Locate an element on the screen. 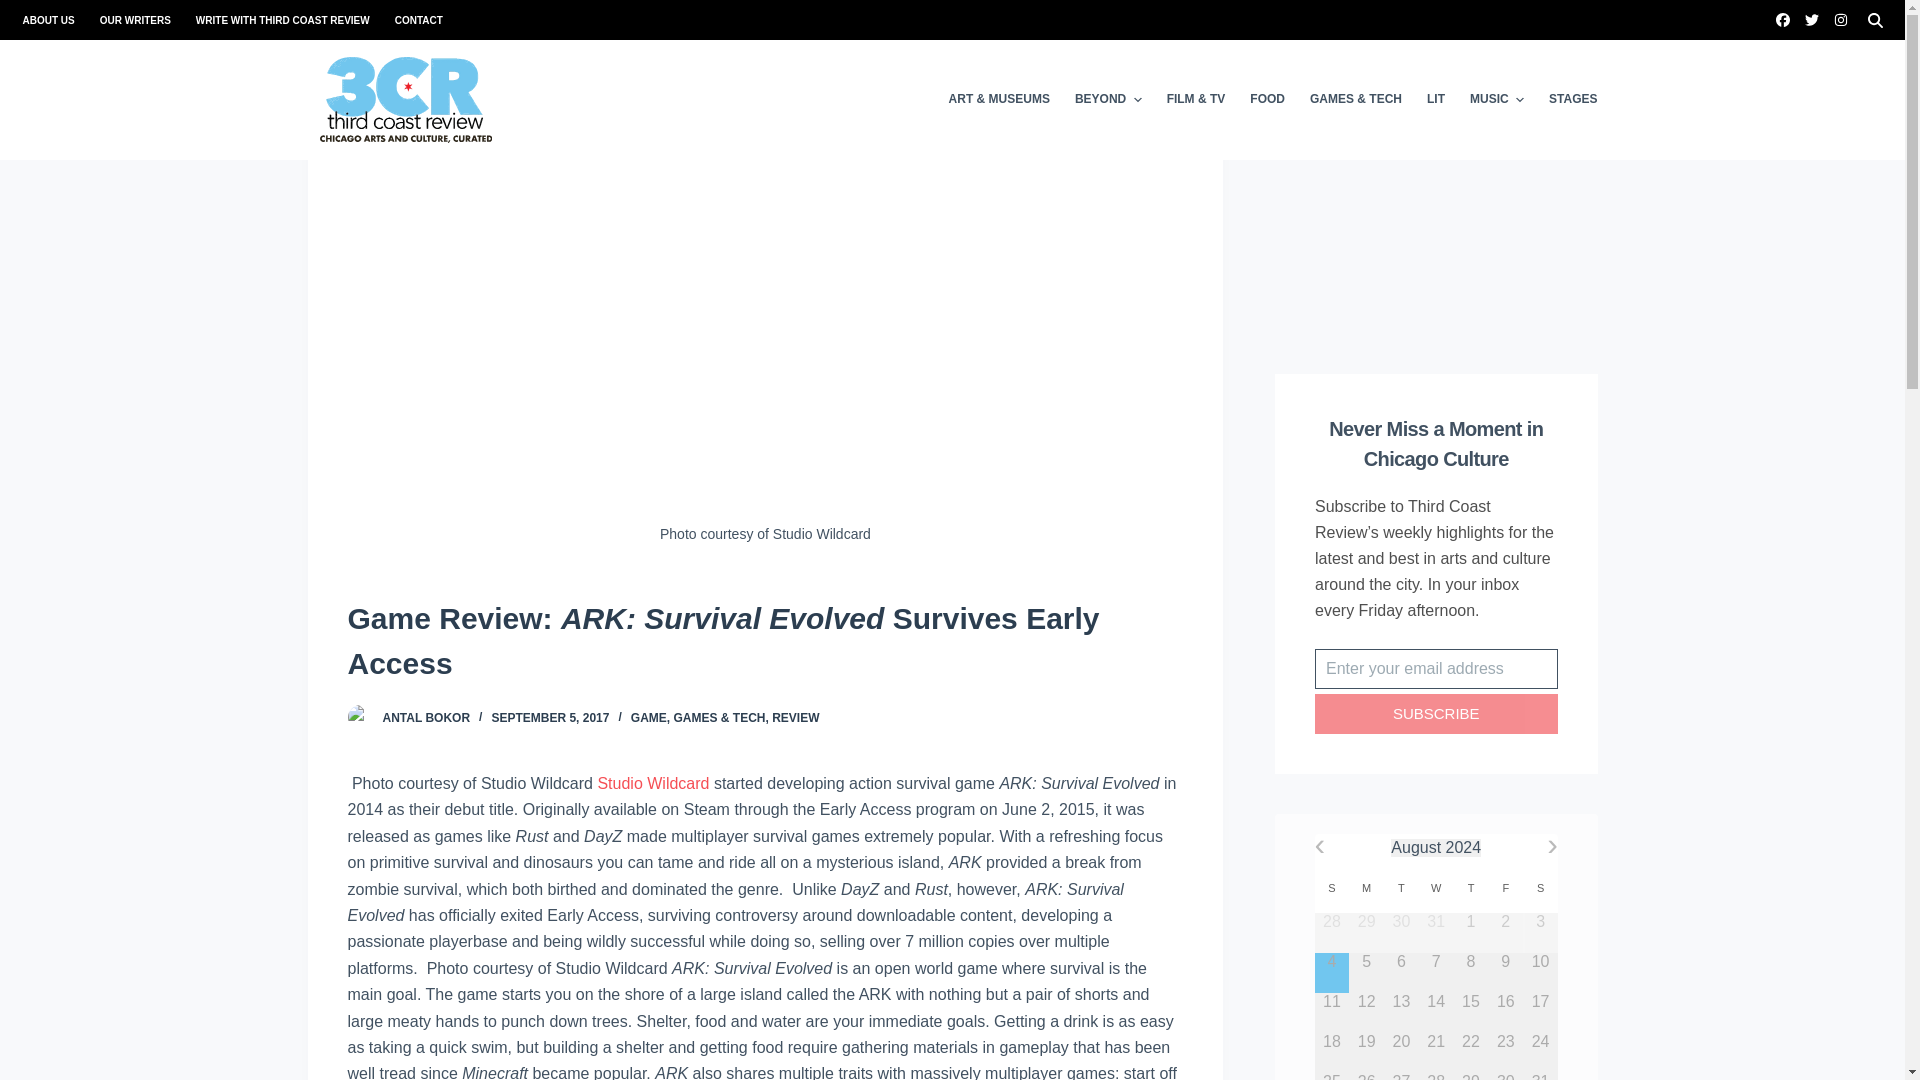 The height and width of the screenshot is (1080, 1920). Thursday is located at coordinates (1471, 888).